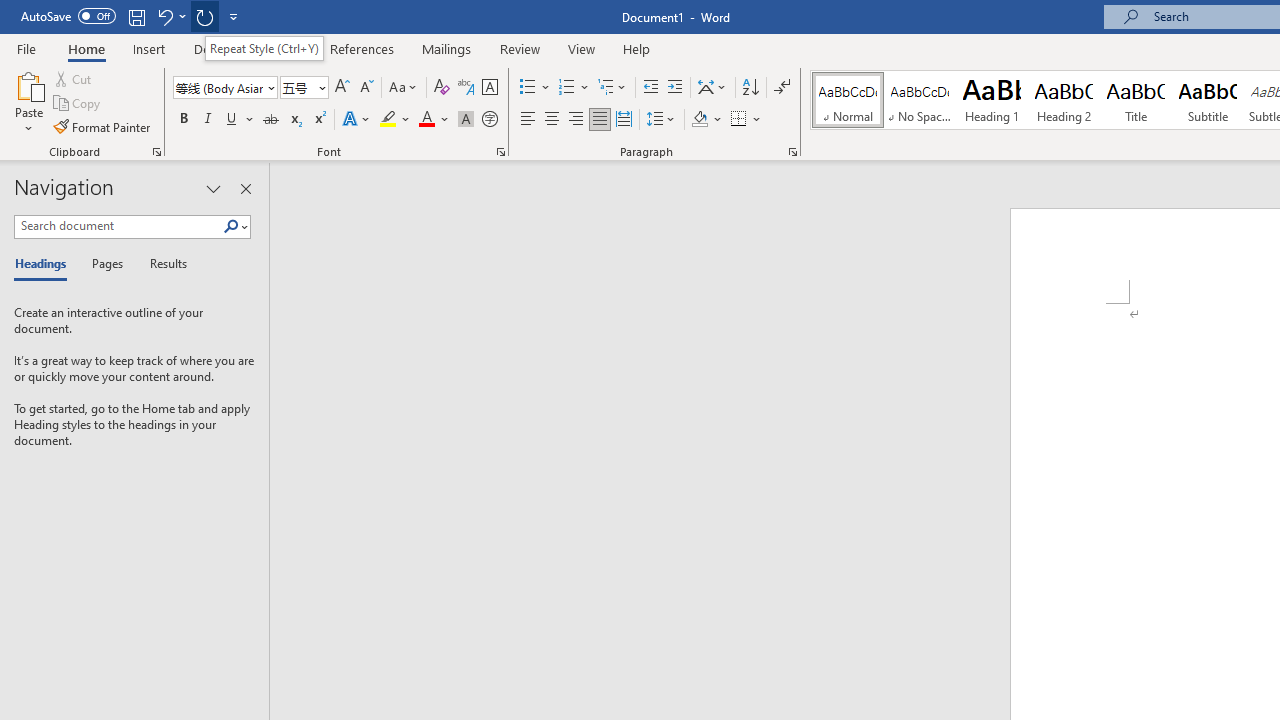 The height and width of the screenshot is (720, 1280). I want to click on Numbering, so click(574, 88).